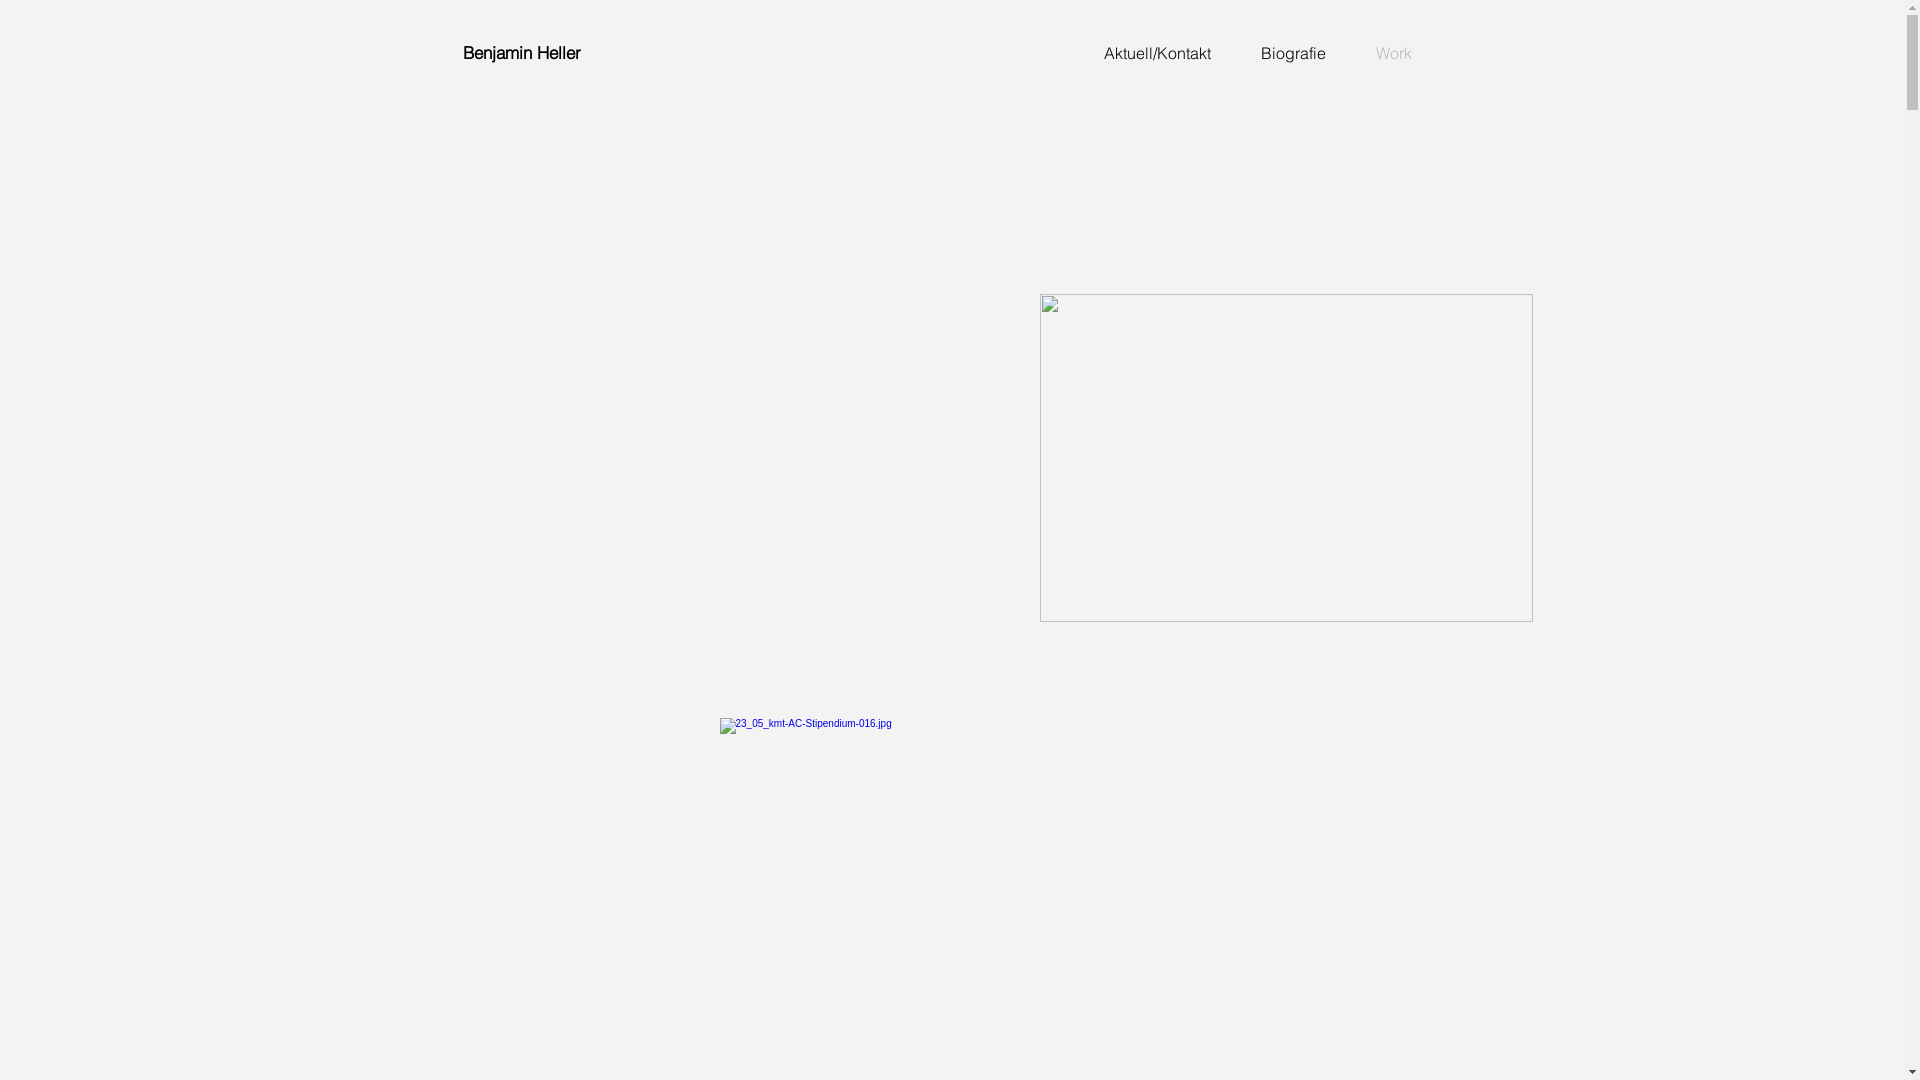 This screenshot has width=1920, height=1080. Describe the element at coordinates (1156, 52) in the screenshot. I see `Aktuell/Kontakt` at that location.